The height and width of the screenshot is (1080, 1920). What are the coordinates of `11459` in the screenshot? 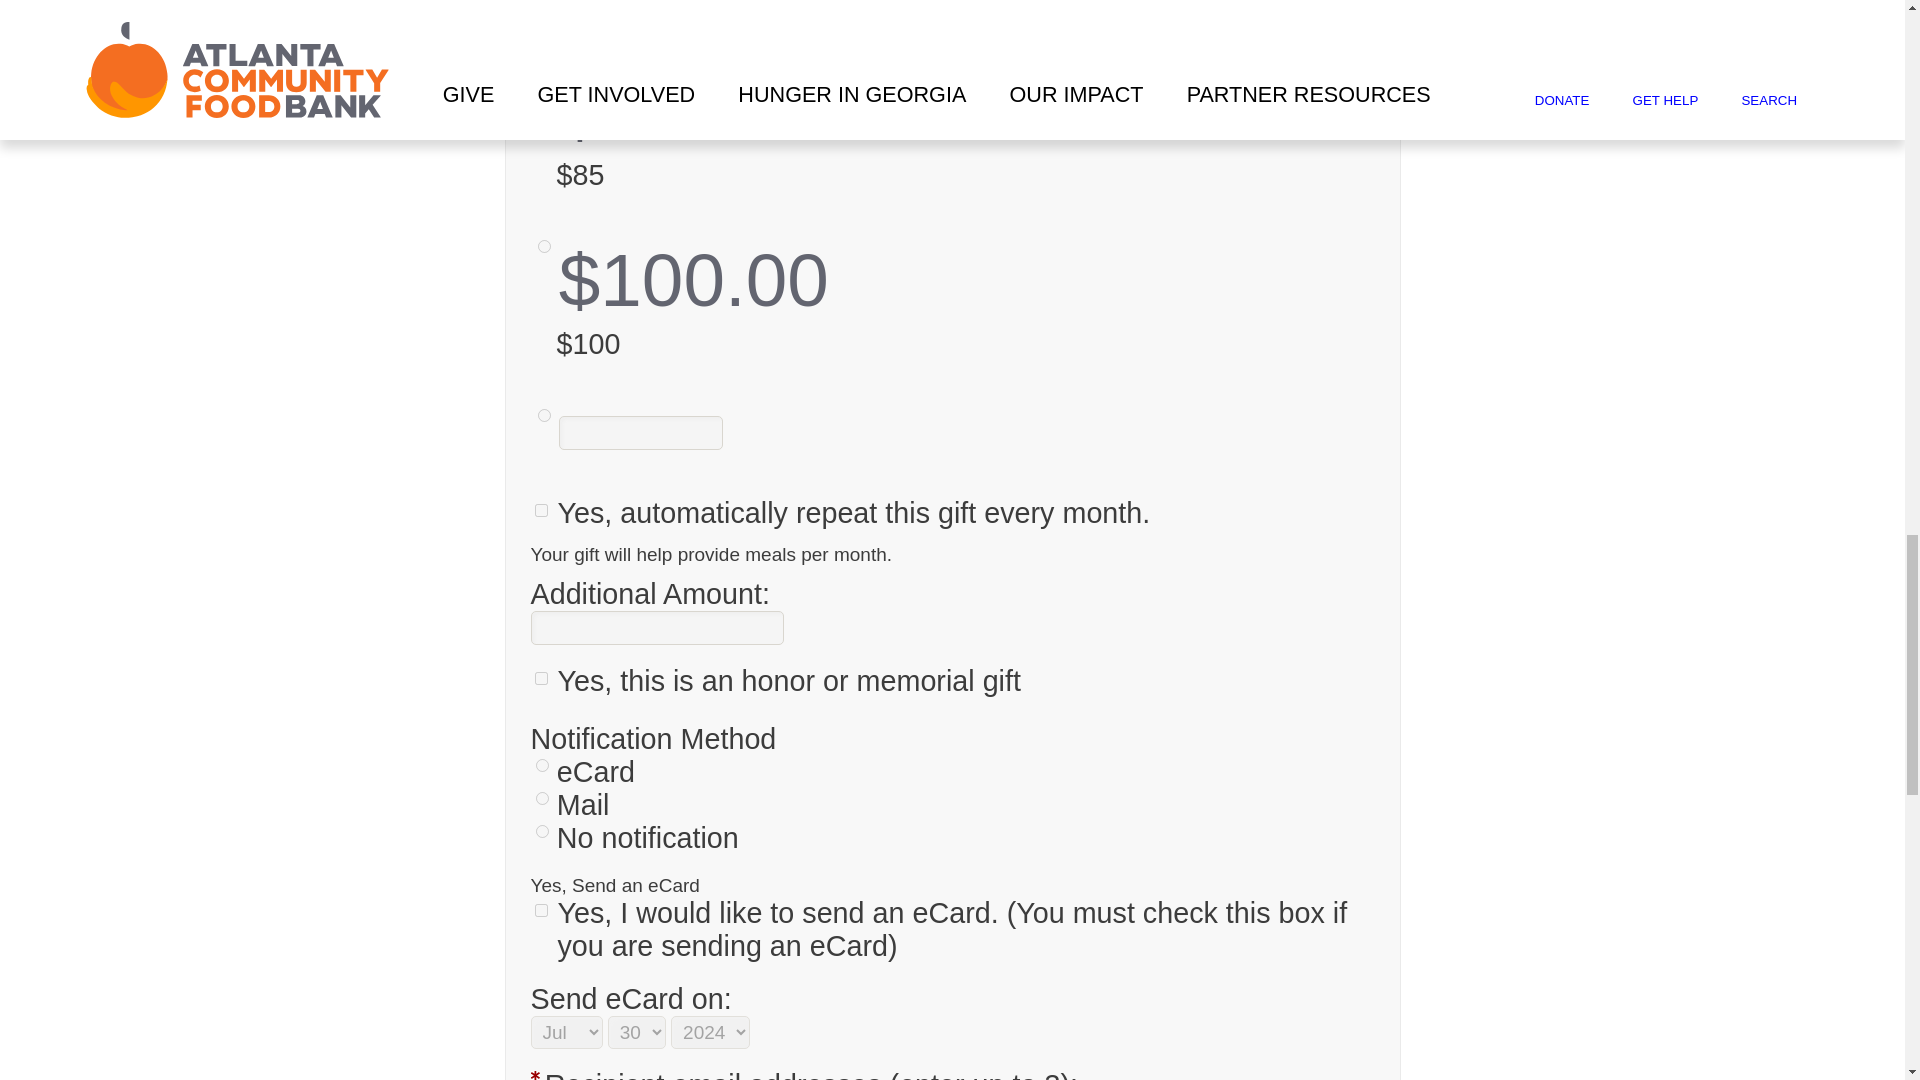 It's located at (544, 246).